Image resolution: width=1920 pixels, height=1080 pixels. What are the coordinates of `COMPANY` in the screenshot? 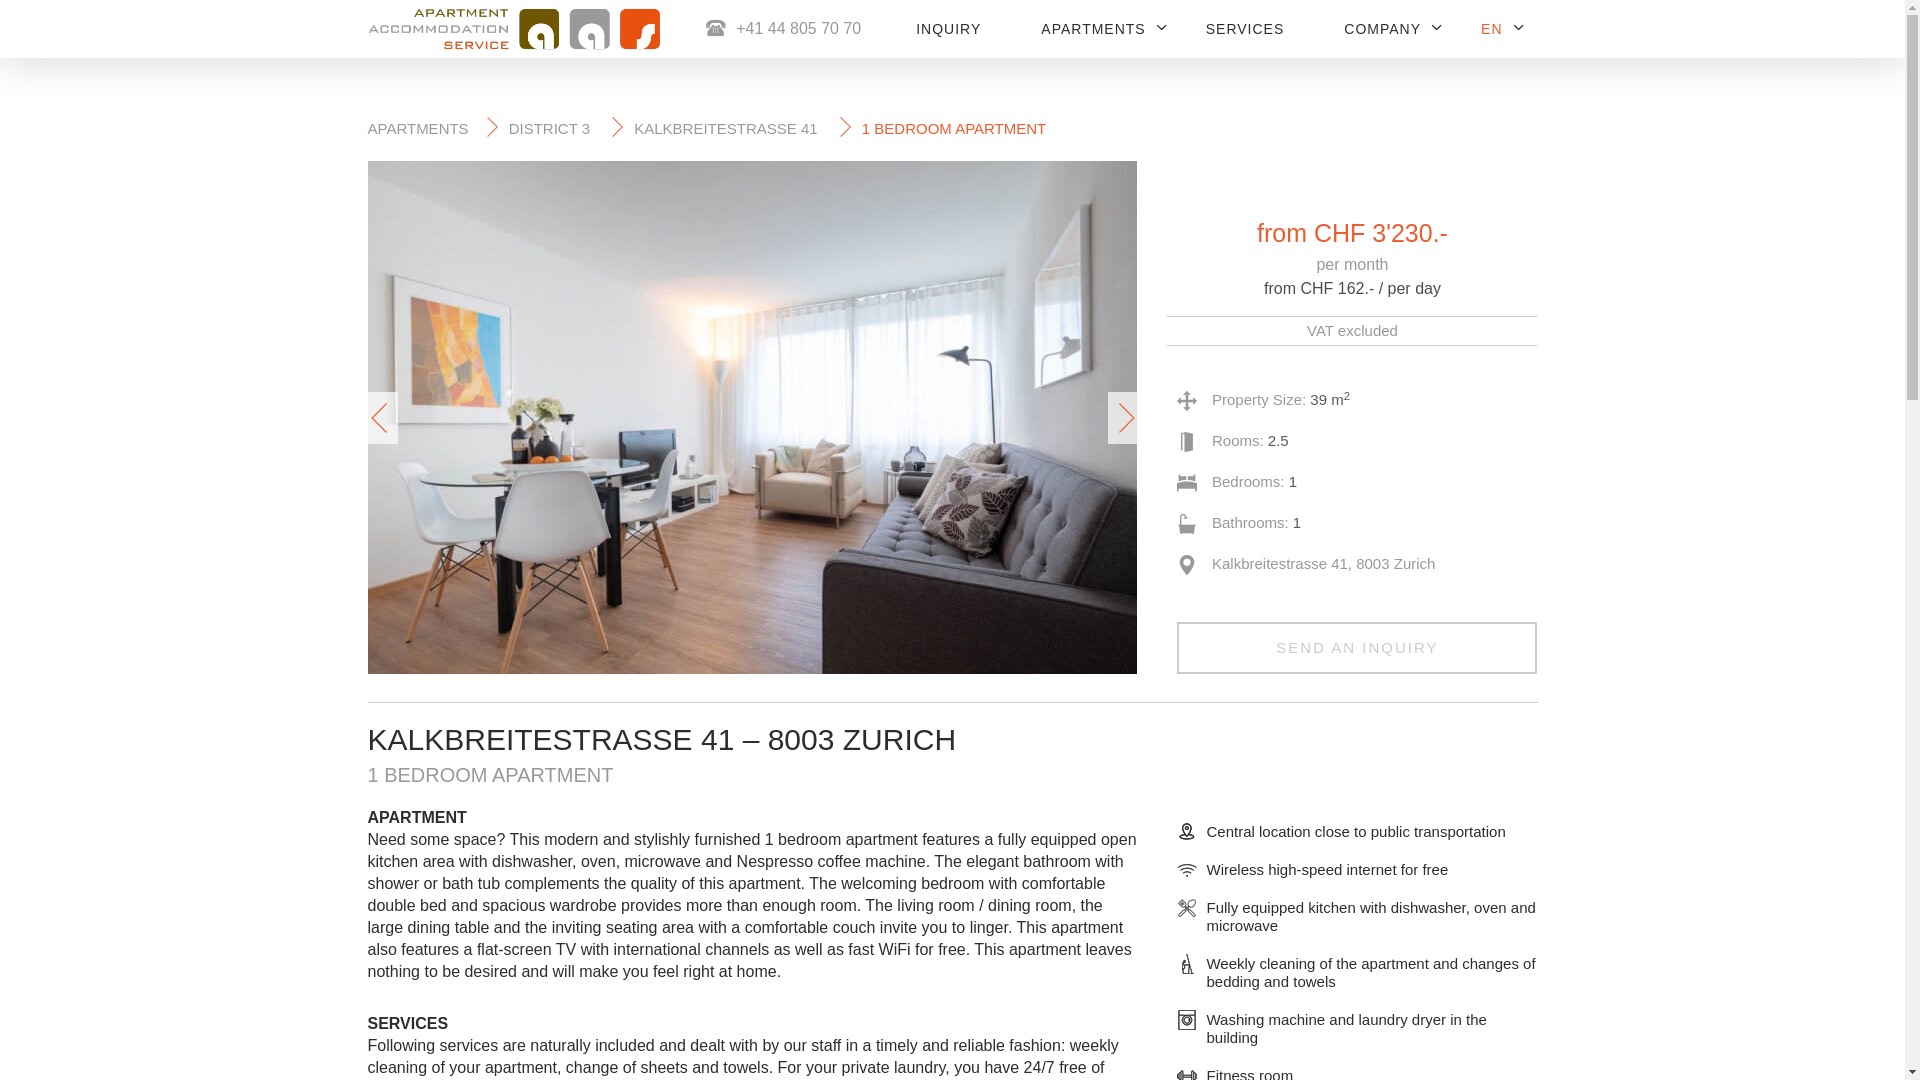 It's located at (1382, 35).